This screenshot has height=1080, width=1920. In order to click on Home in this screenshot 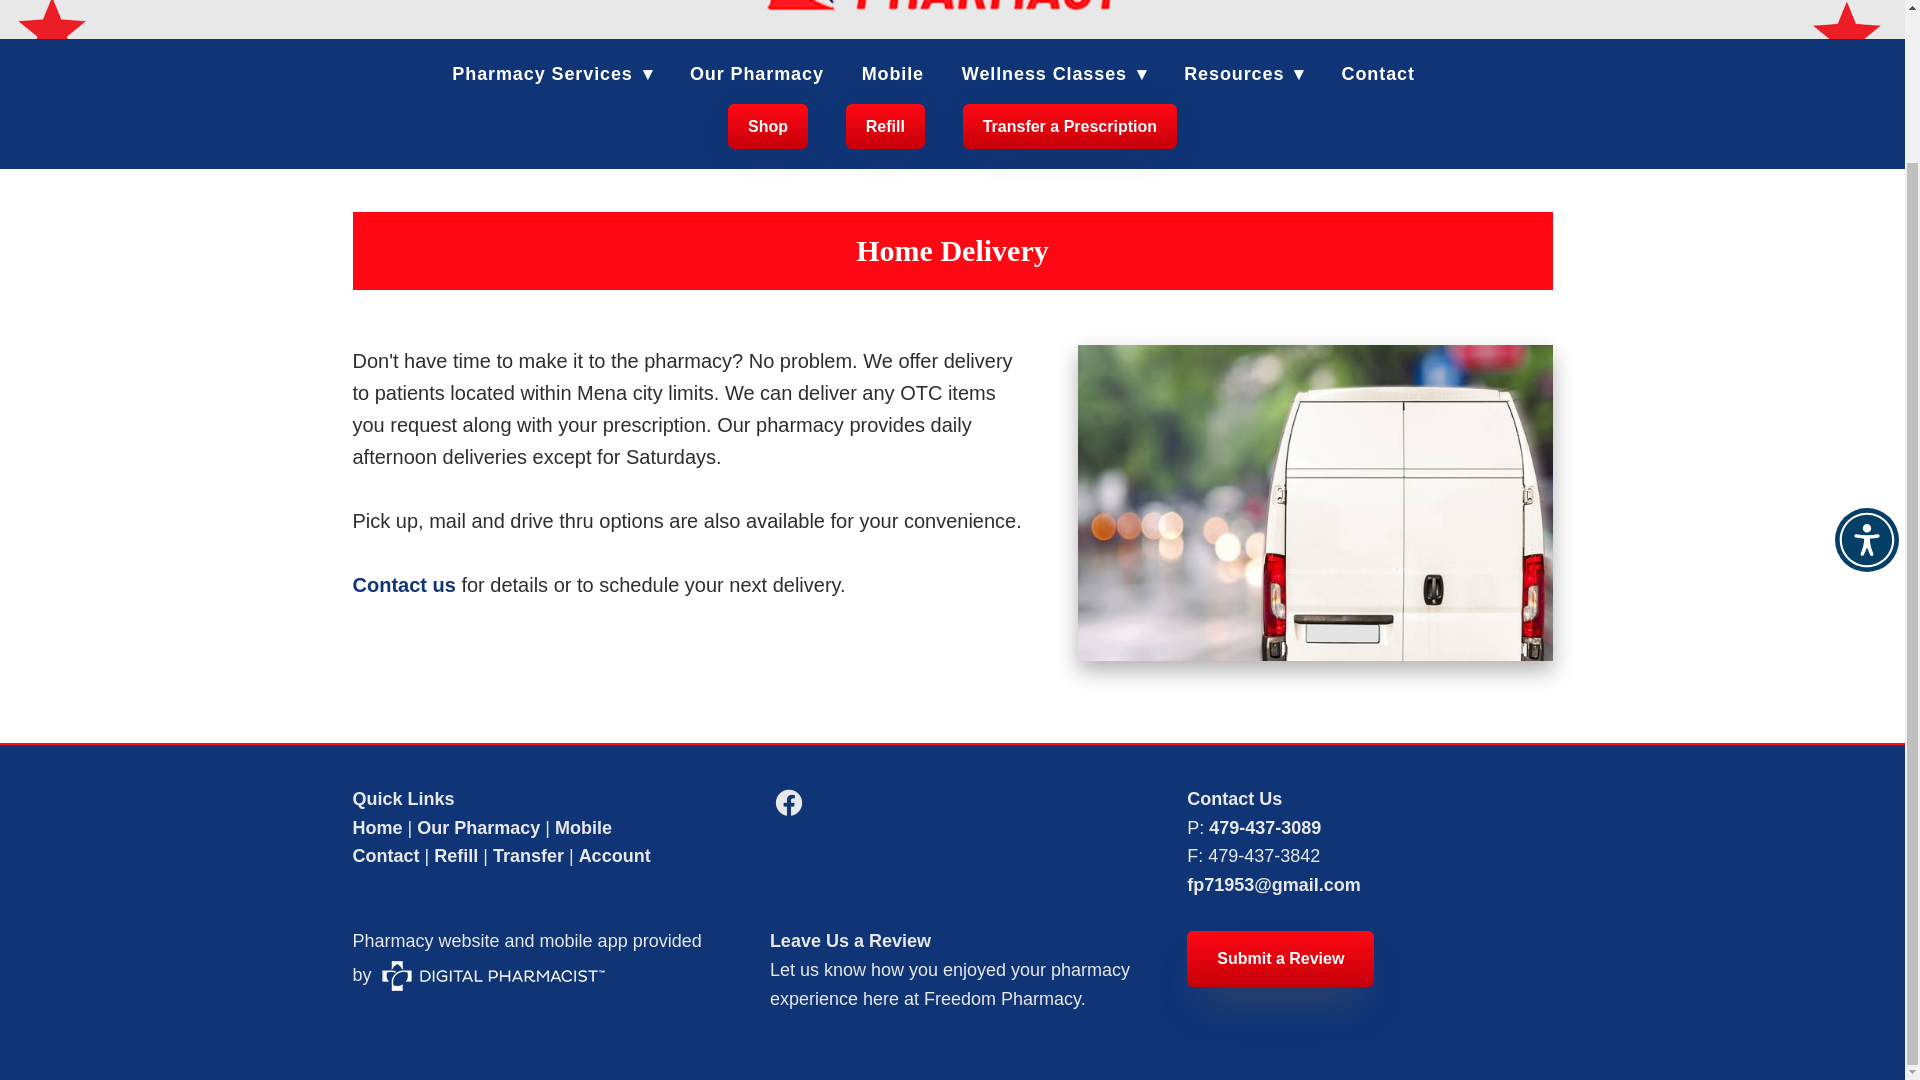, I will do `click(376, 828)`.